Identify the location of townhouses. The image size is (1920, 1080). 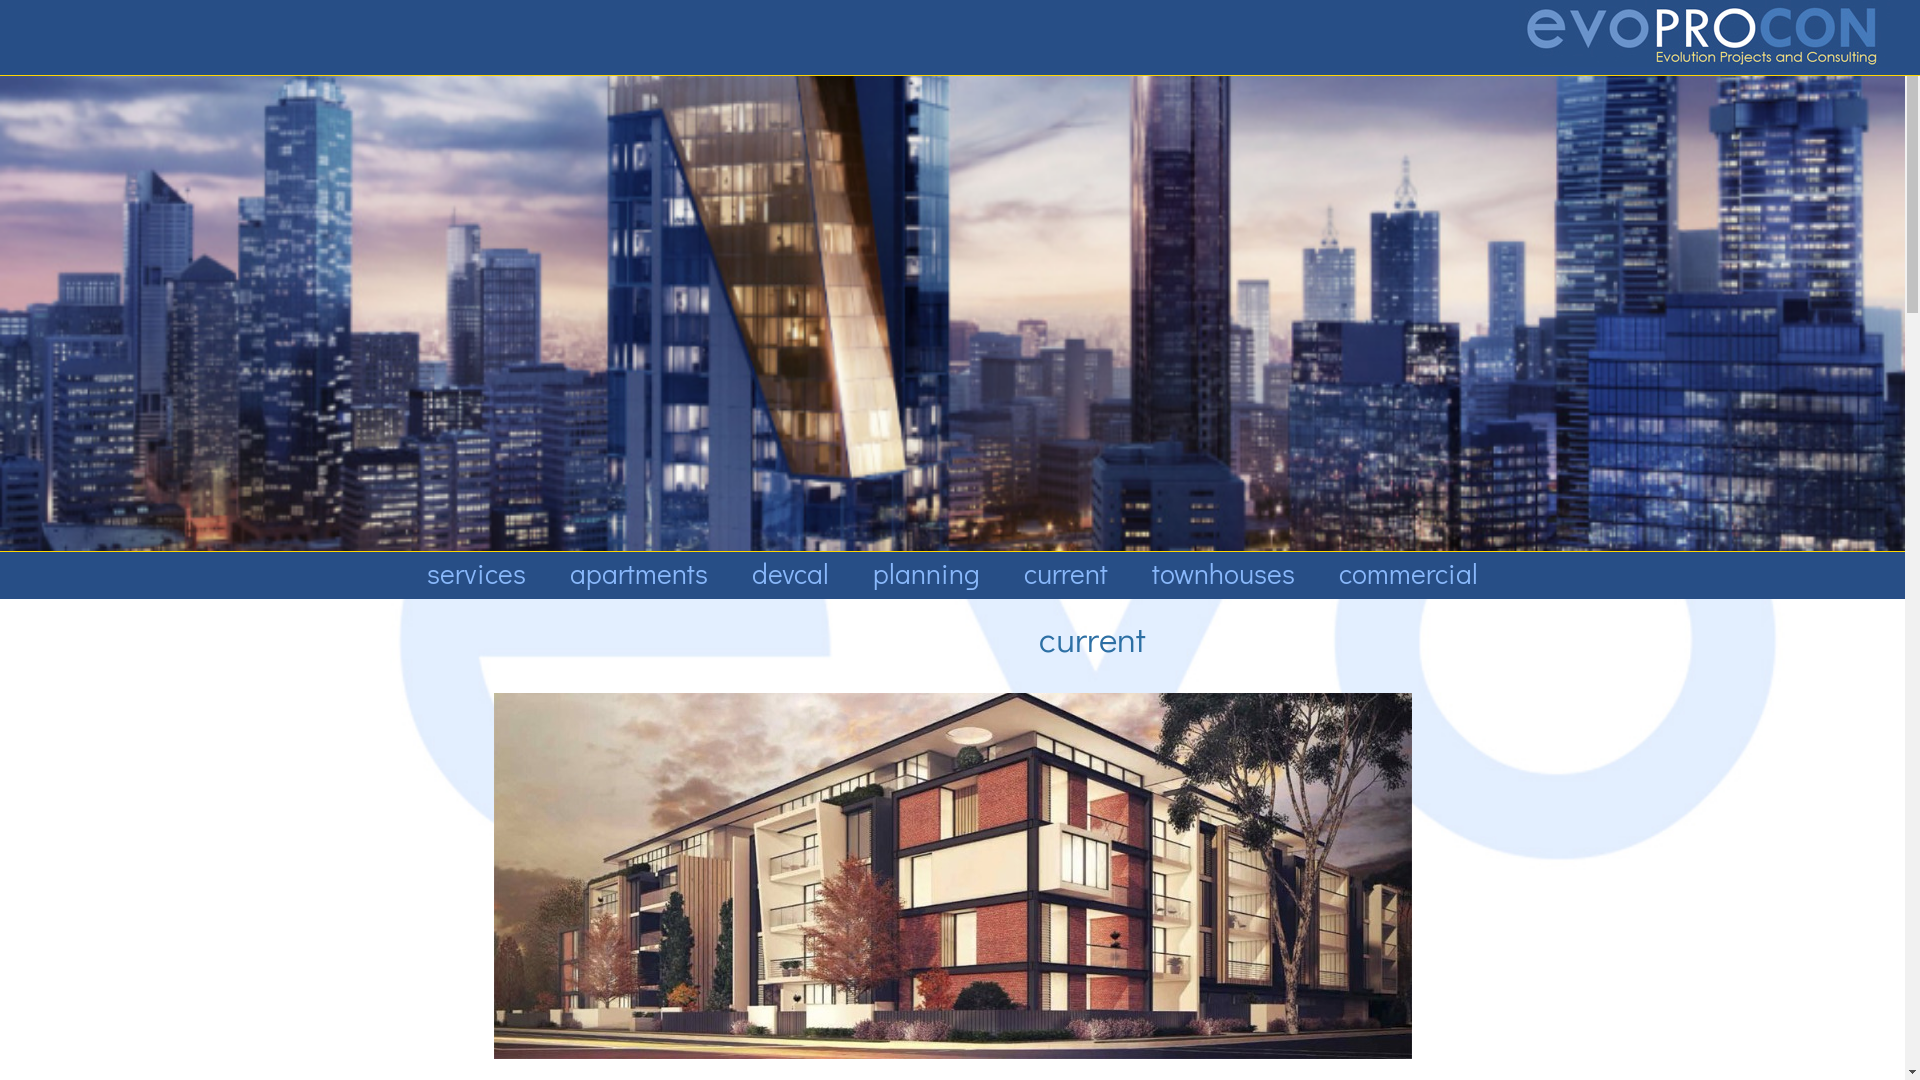
(1224, 573).